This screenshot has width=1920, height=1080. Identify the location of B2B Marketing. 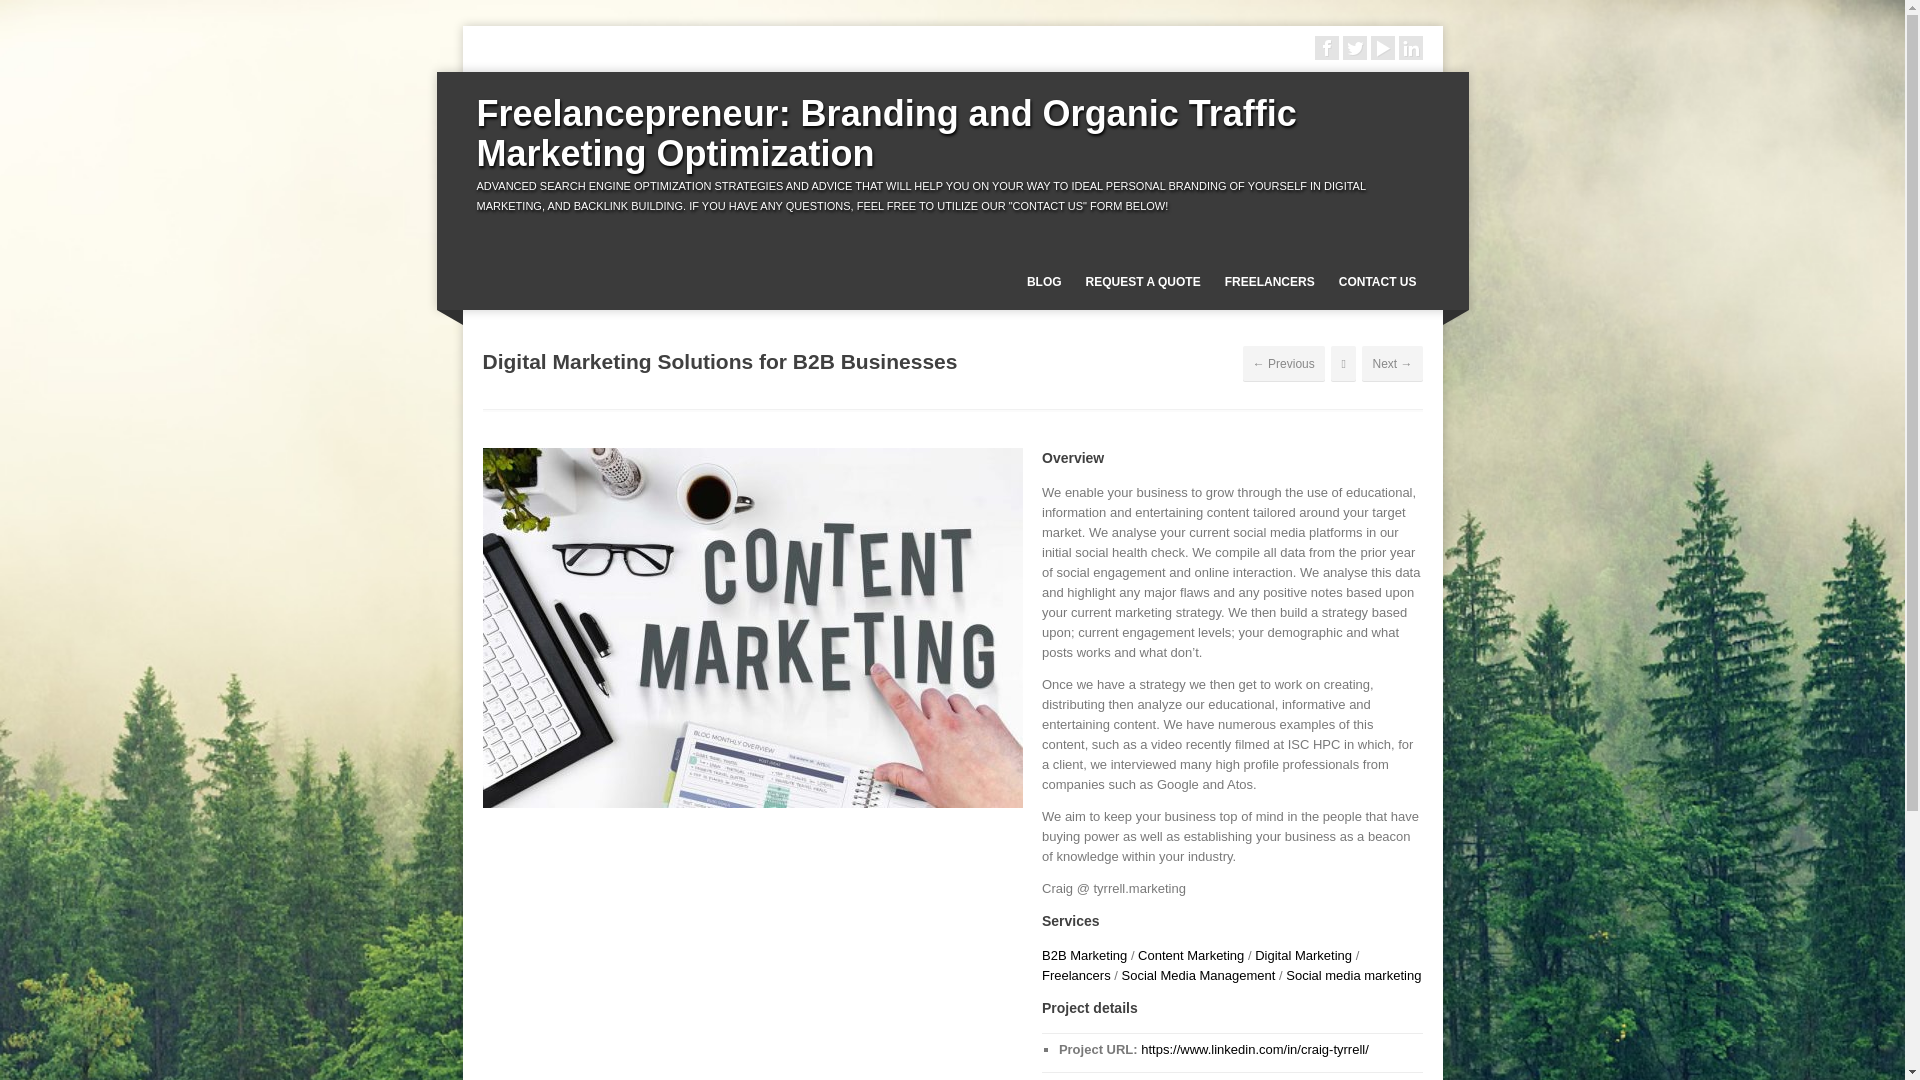
(1084, 956).